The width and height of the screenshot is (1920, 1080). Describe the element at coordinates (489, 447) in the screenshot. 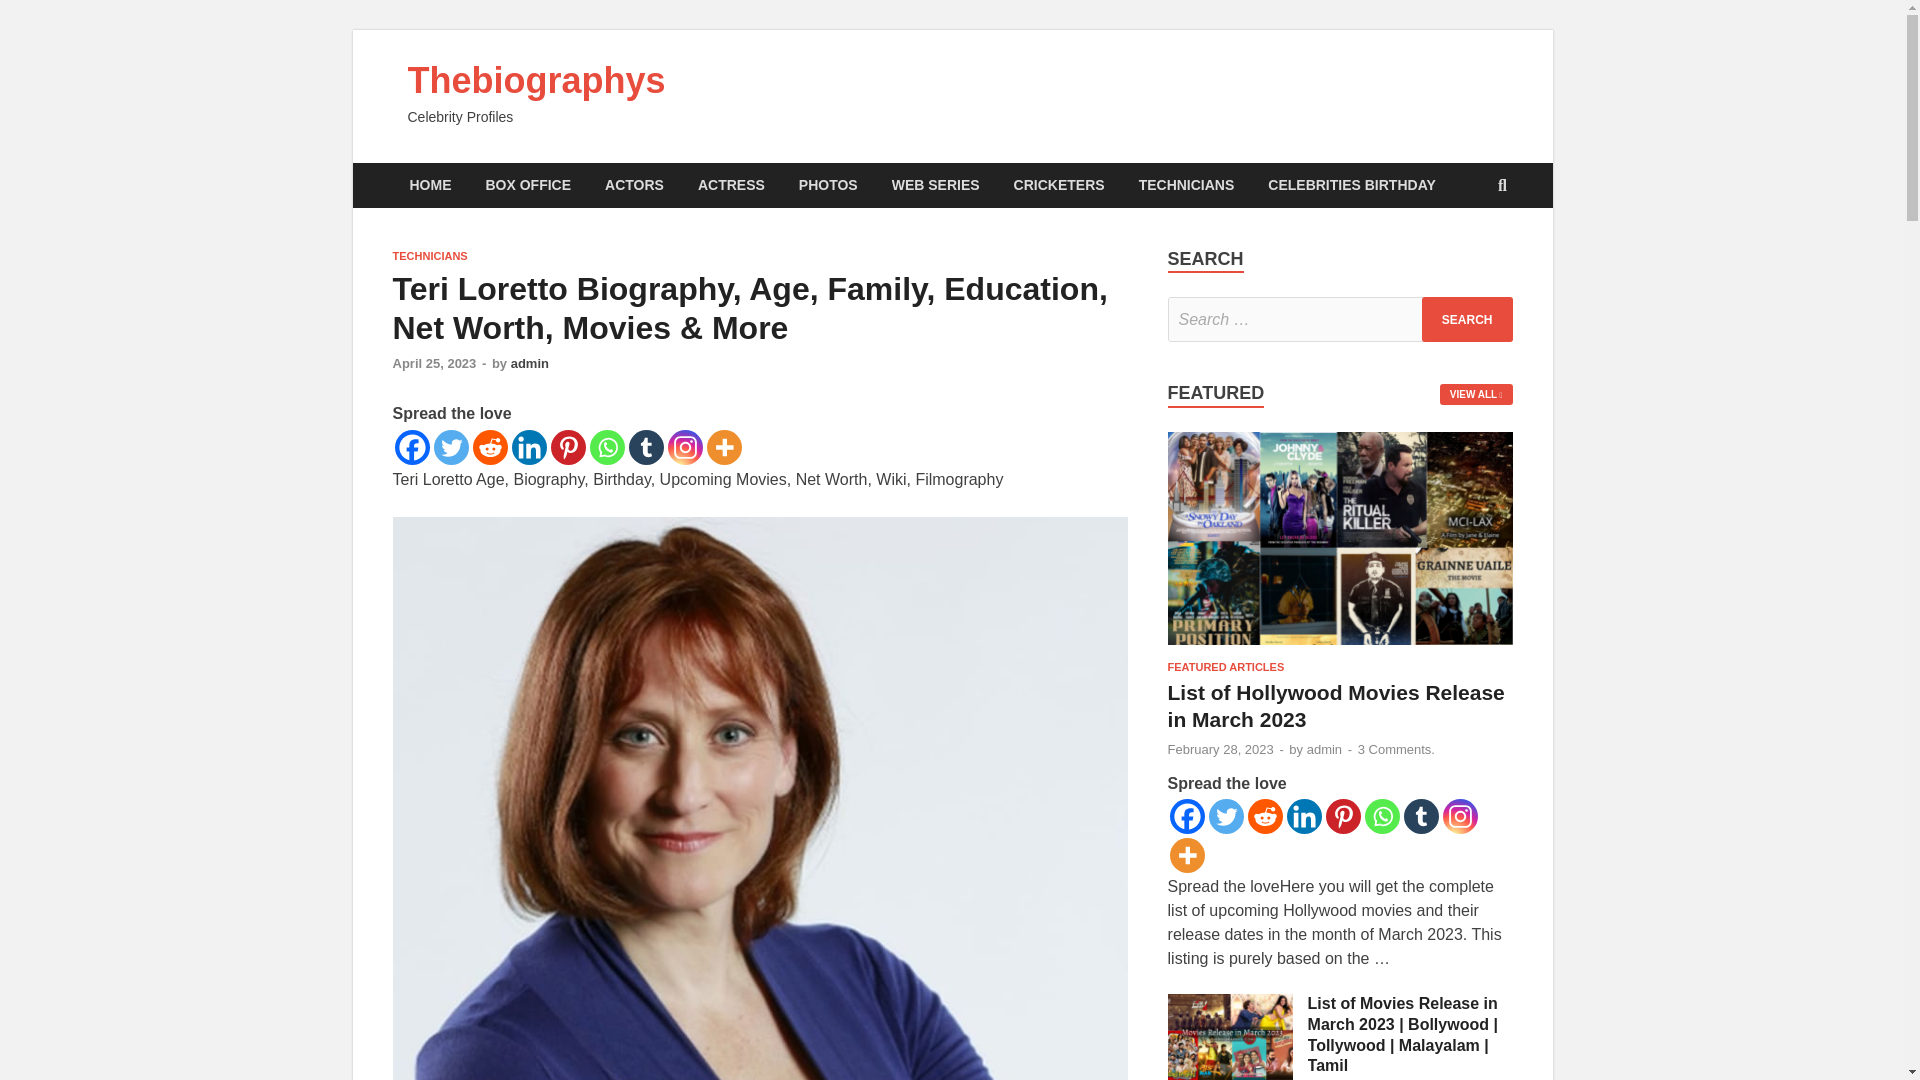

I see `Reddit` at that location.